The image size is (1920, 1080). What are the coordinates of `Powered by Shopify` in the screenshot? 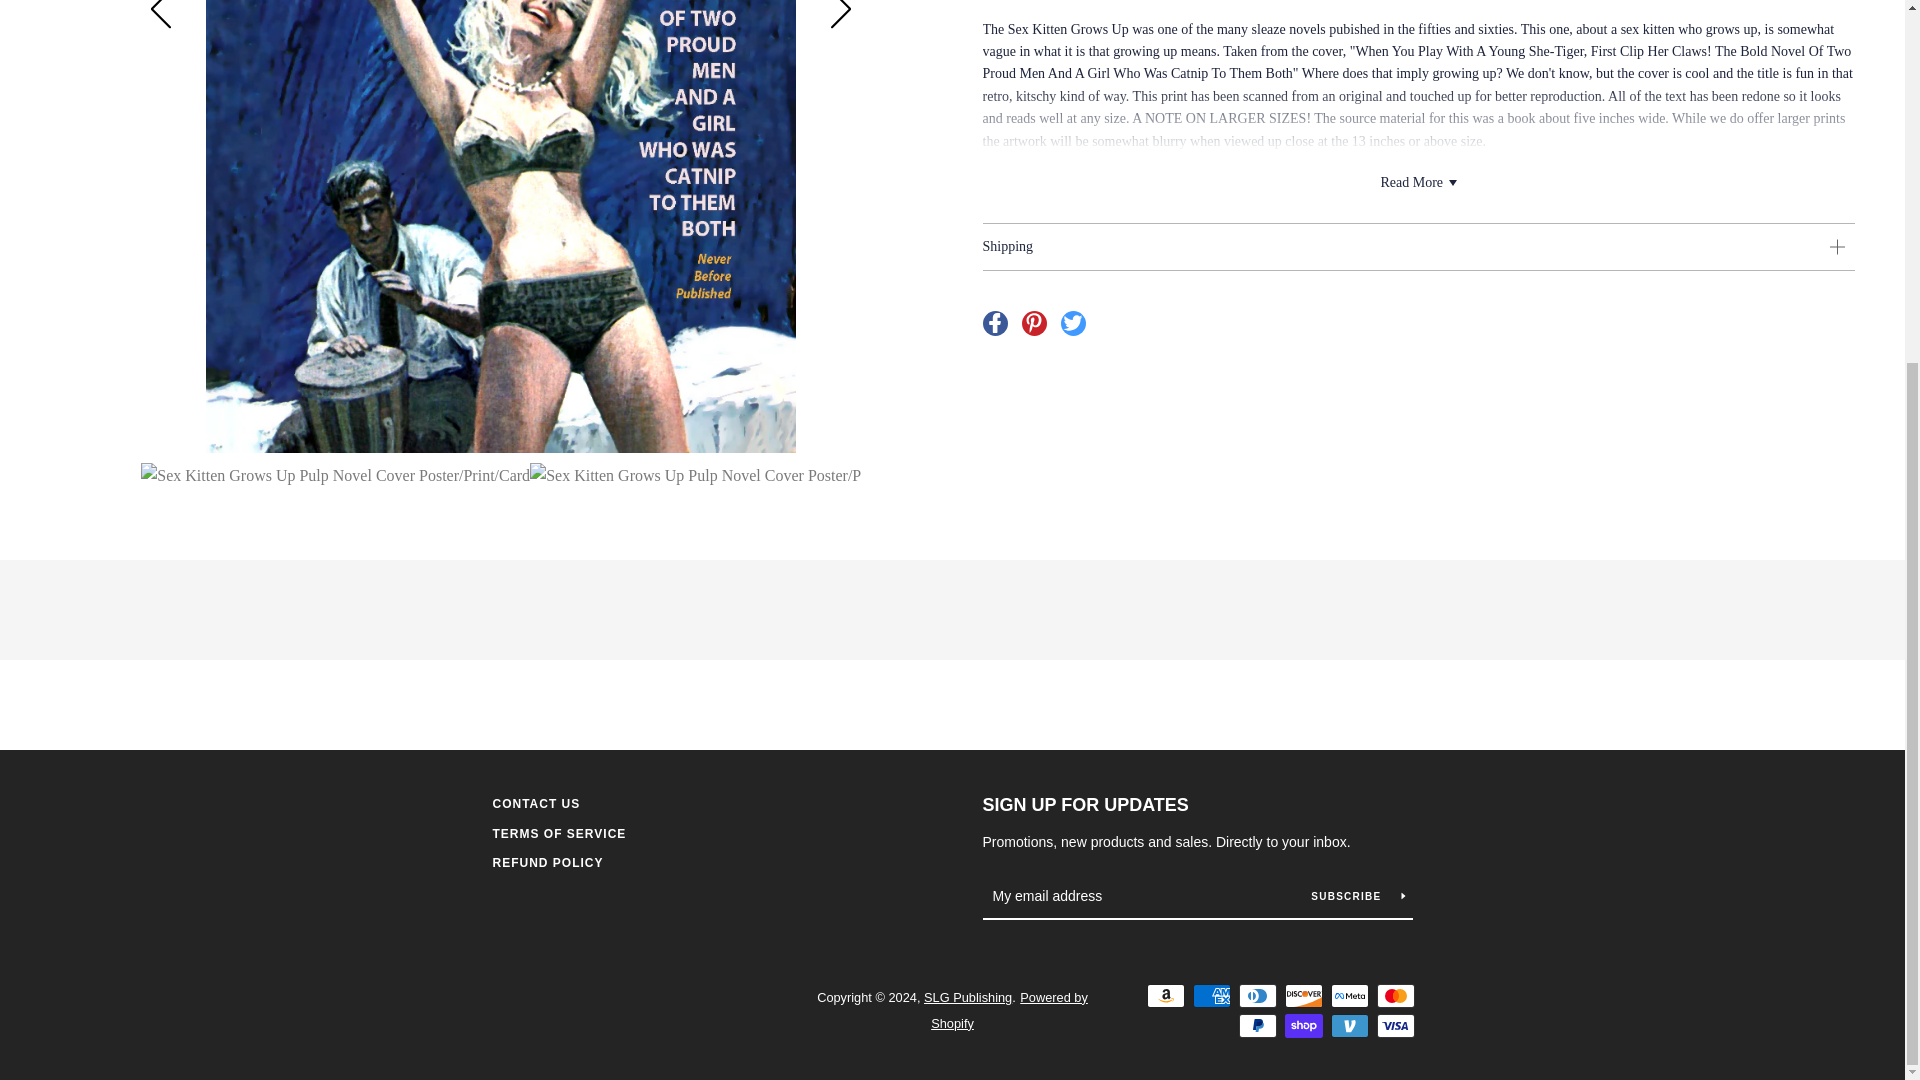 It's located at (1010, 1010).